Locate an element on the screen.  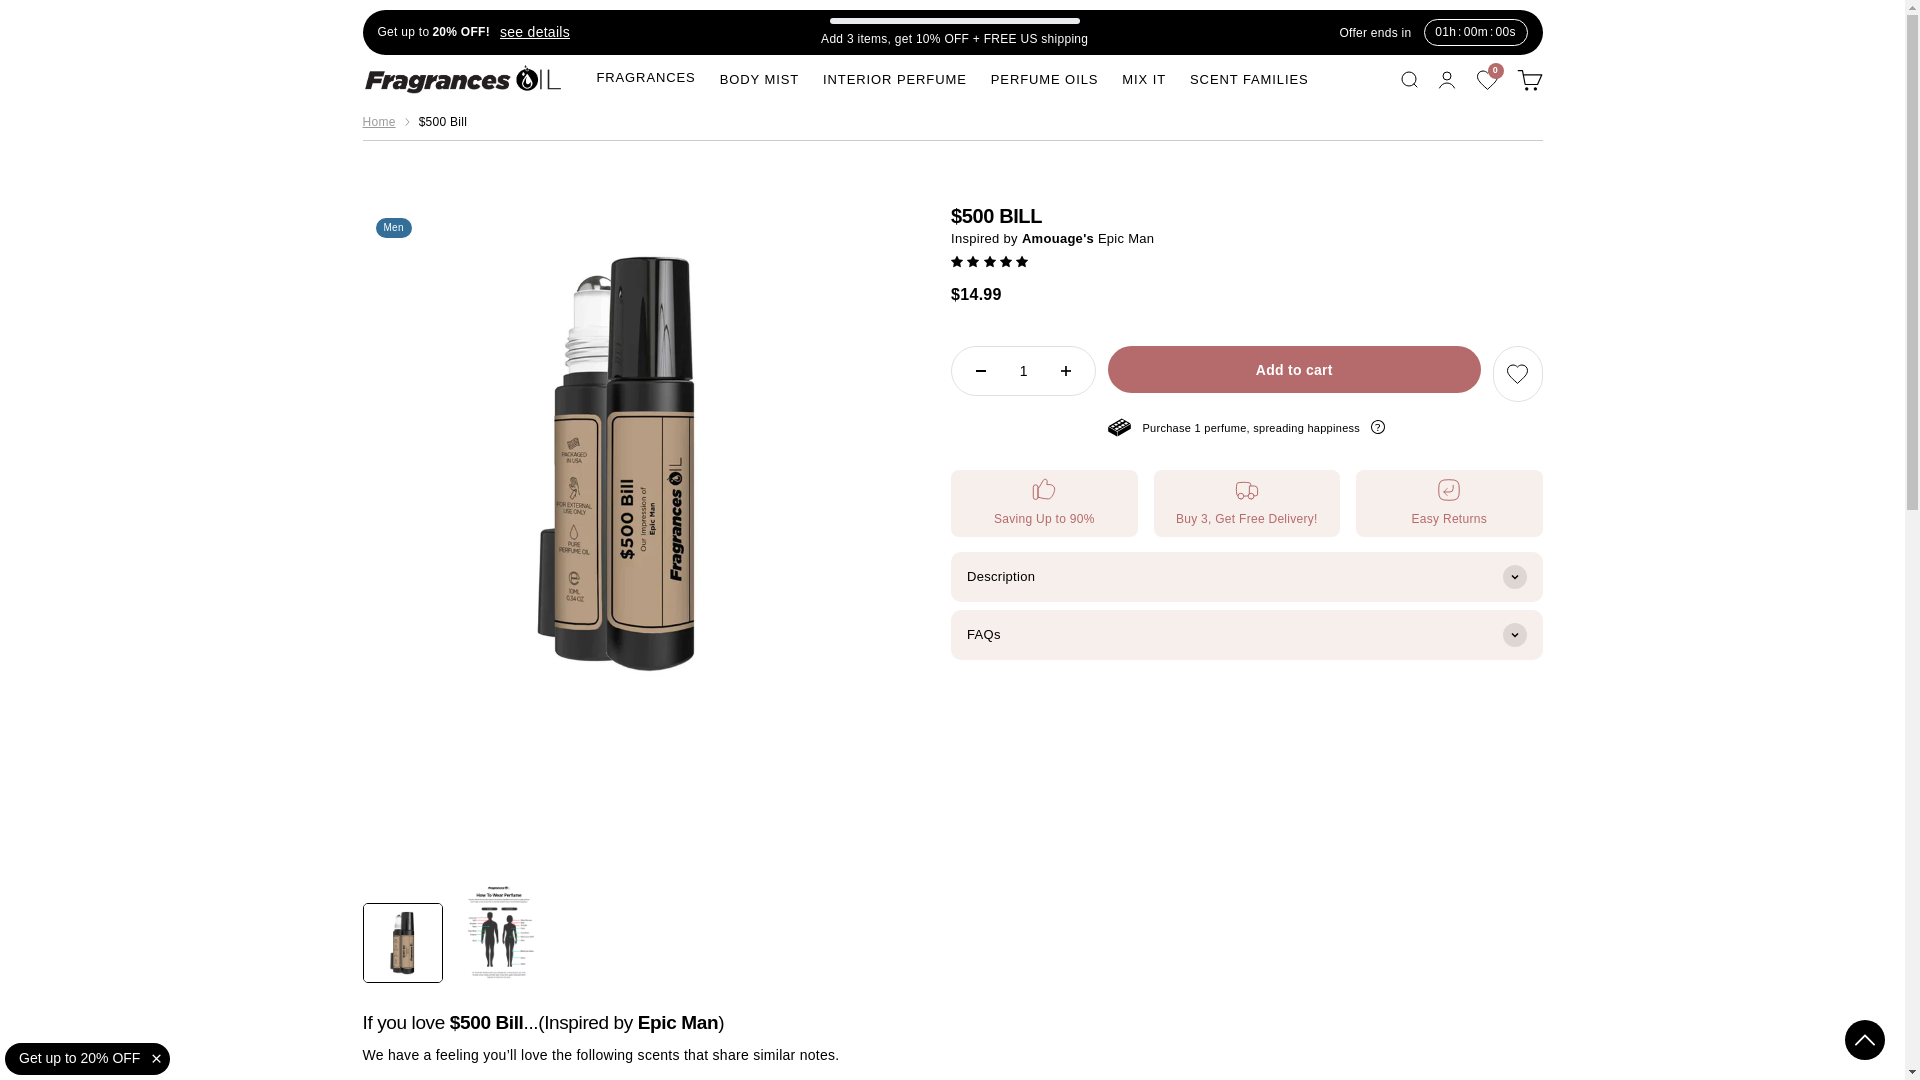
MIX IT is located at coordinates (1143, 80).